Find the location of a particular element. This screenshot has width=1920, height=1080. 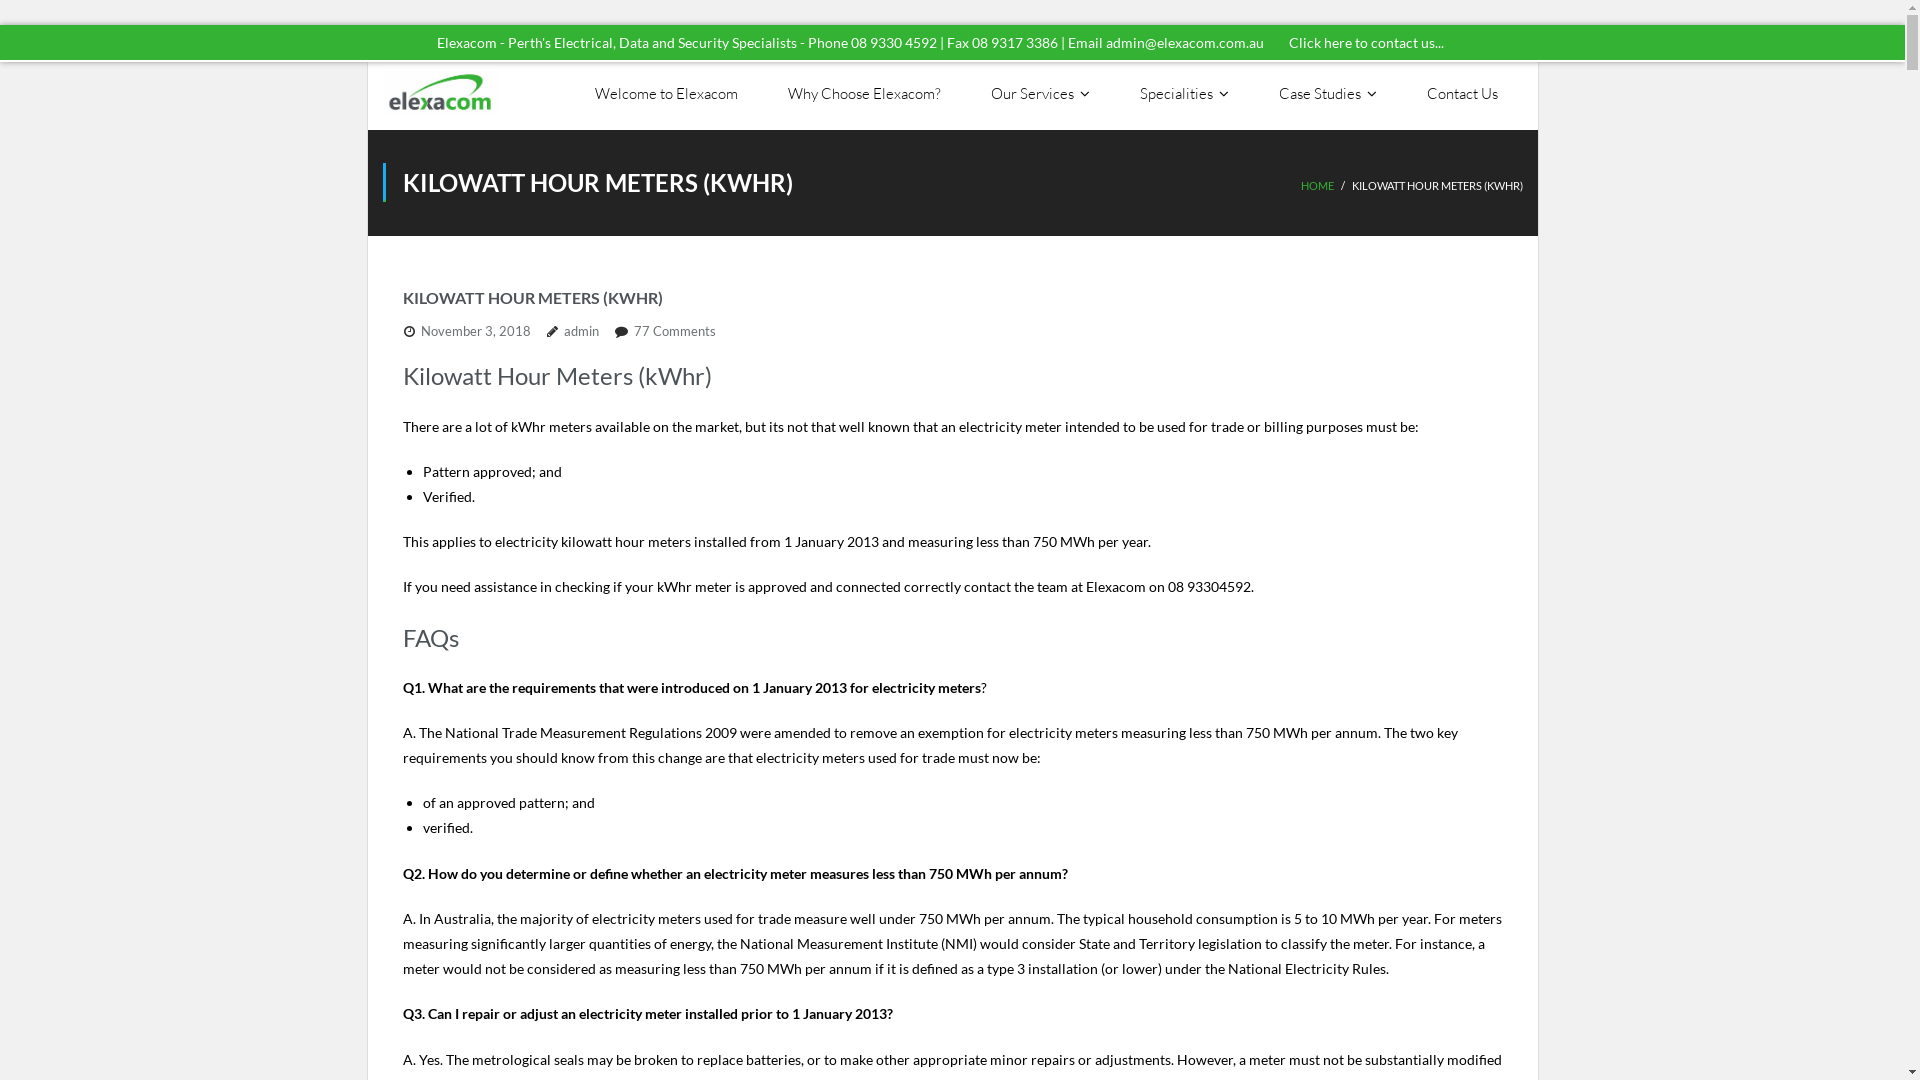

November 3, 2018 is located at coordinates (475, 331).